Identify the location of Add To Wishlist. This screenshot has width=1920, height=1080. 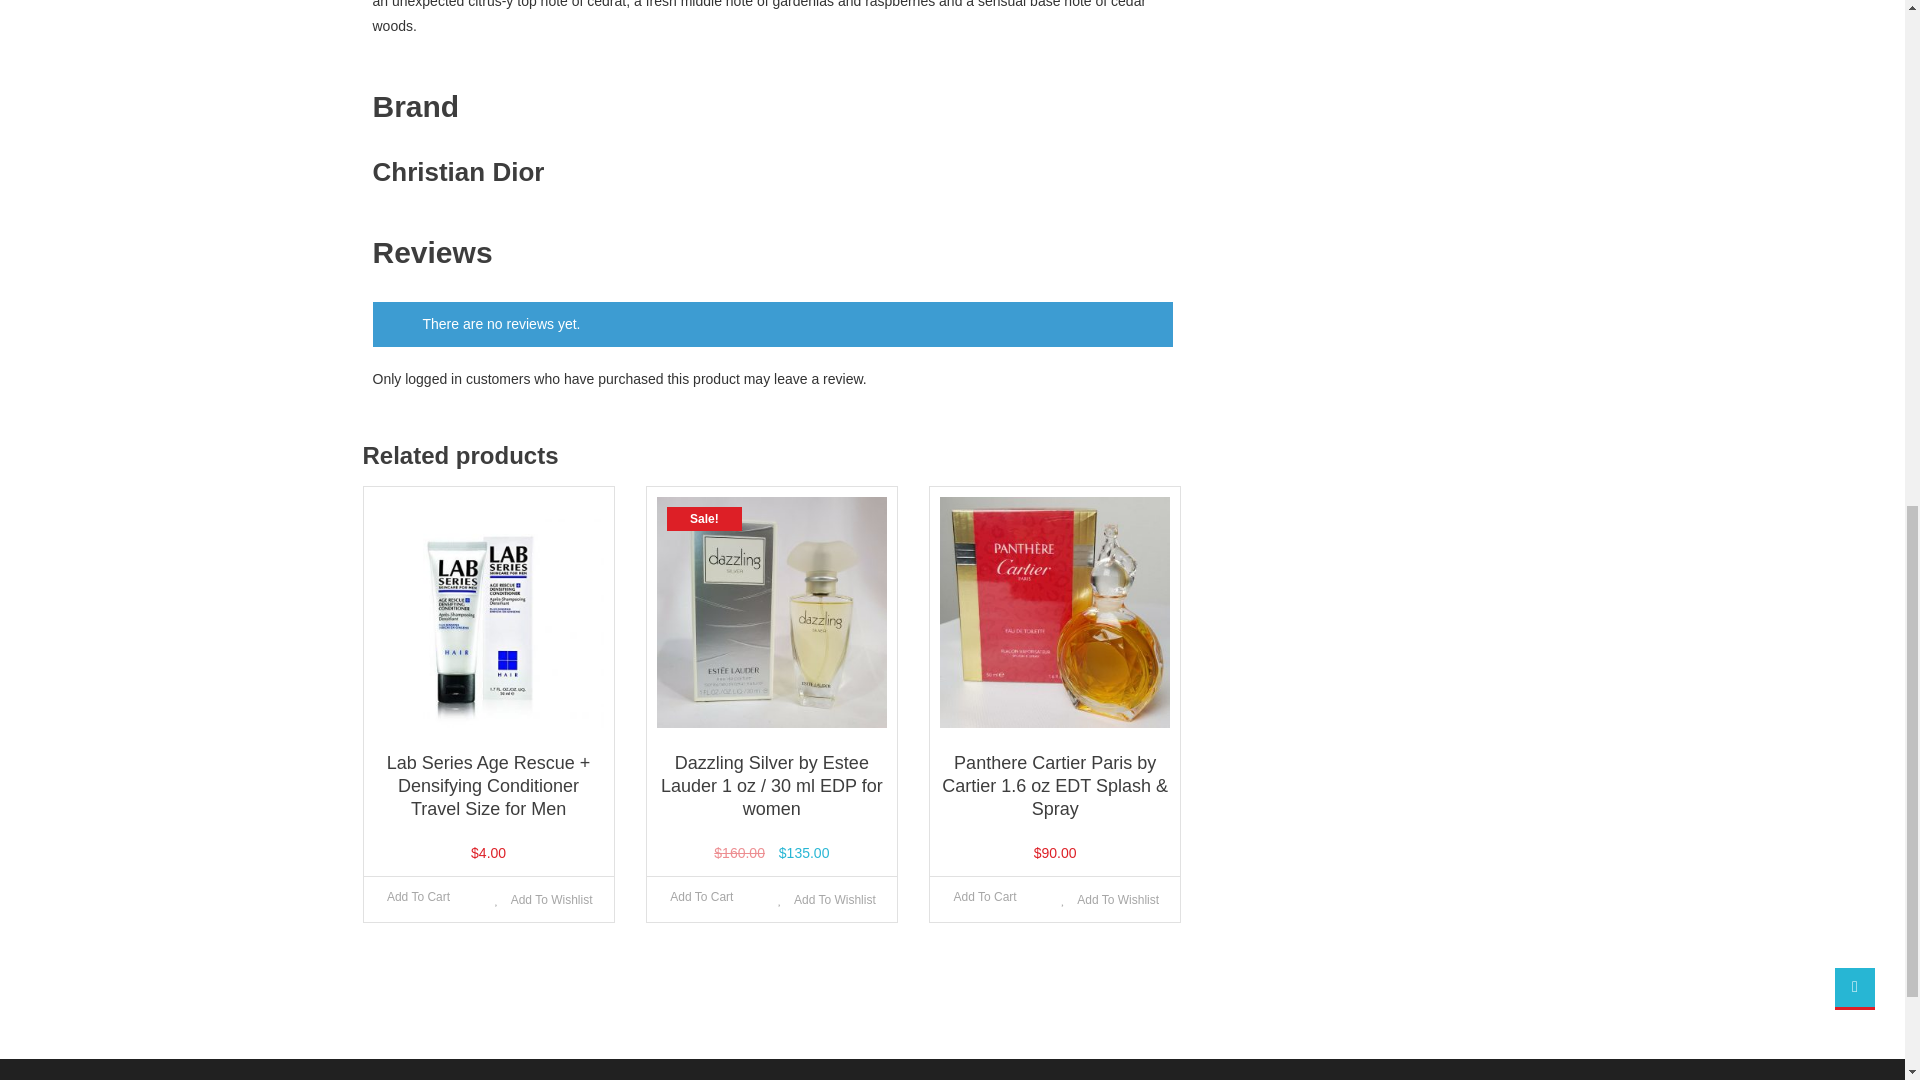
(826, 899).